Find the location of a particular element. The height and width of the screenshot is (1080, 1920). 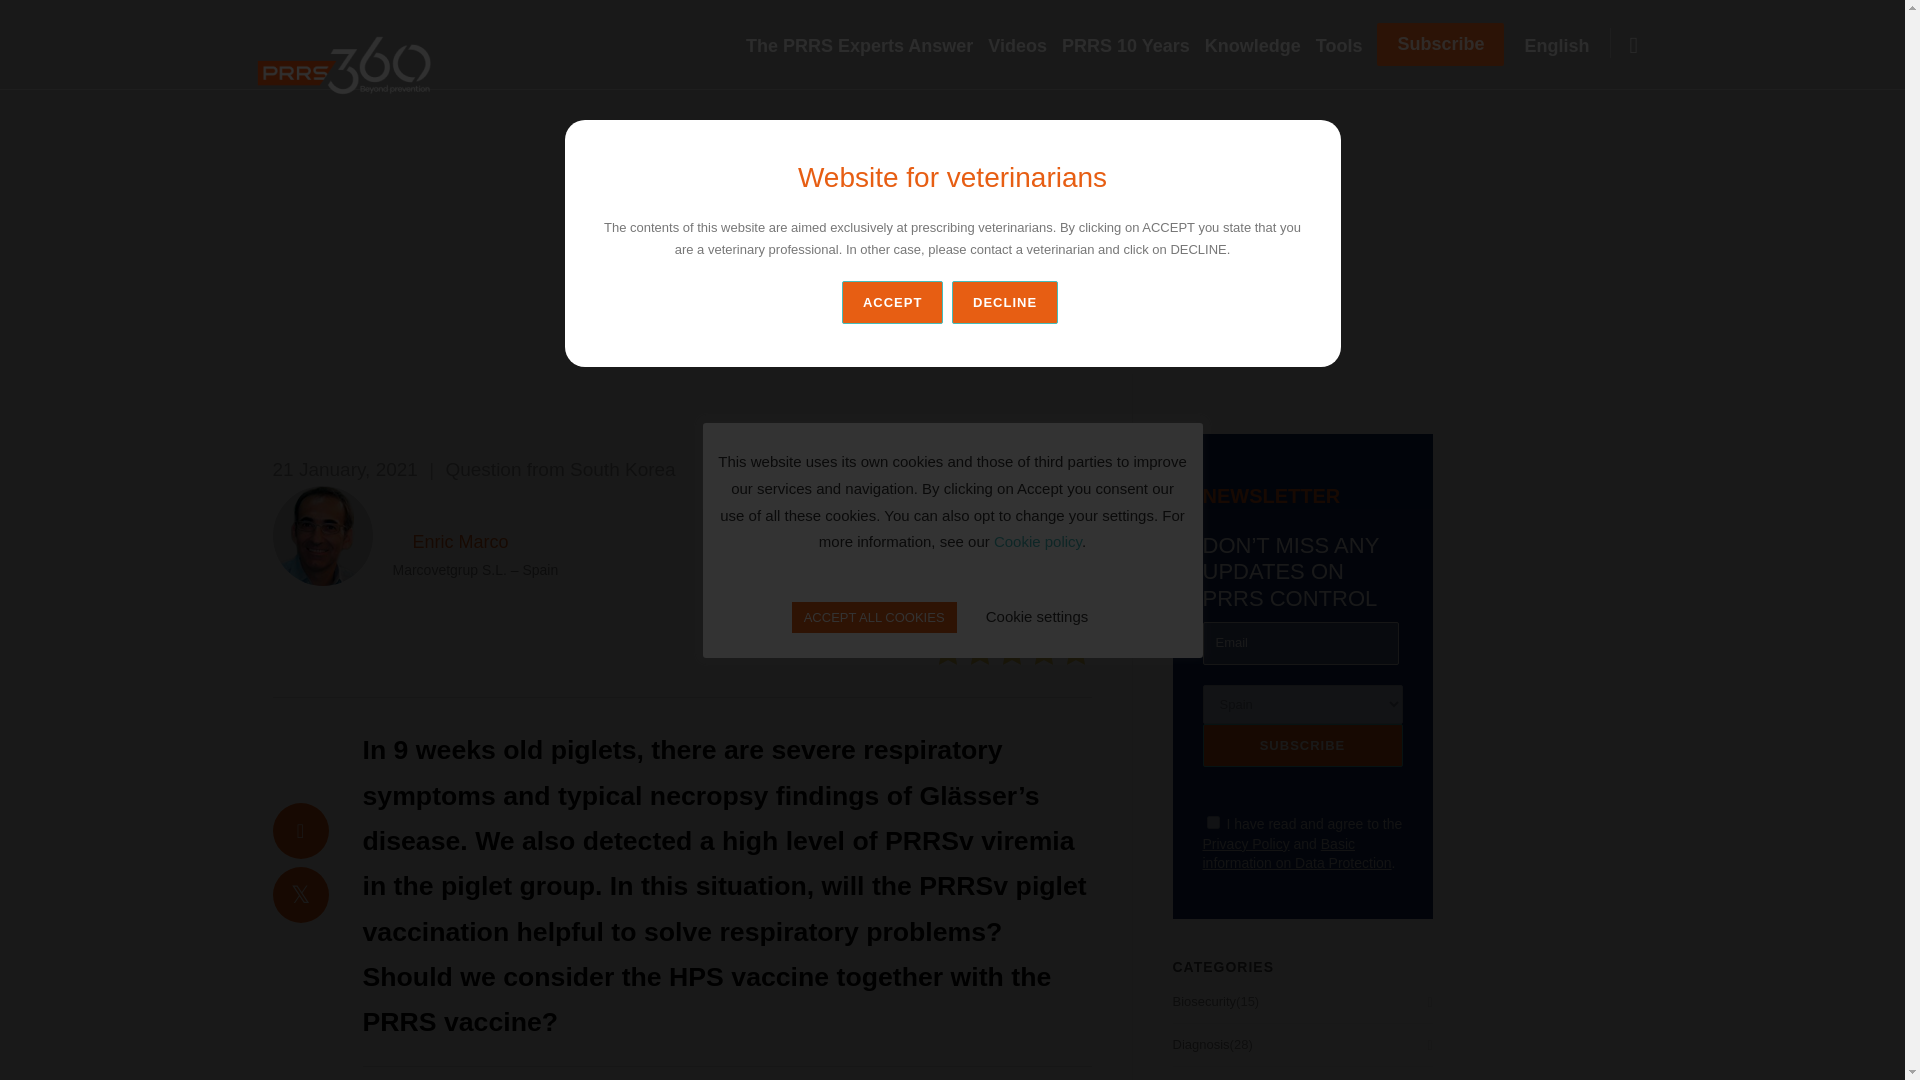

Subscribe is located at coordinates (1301, 744).